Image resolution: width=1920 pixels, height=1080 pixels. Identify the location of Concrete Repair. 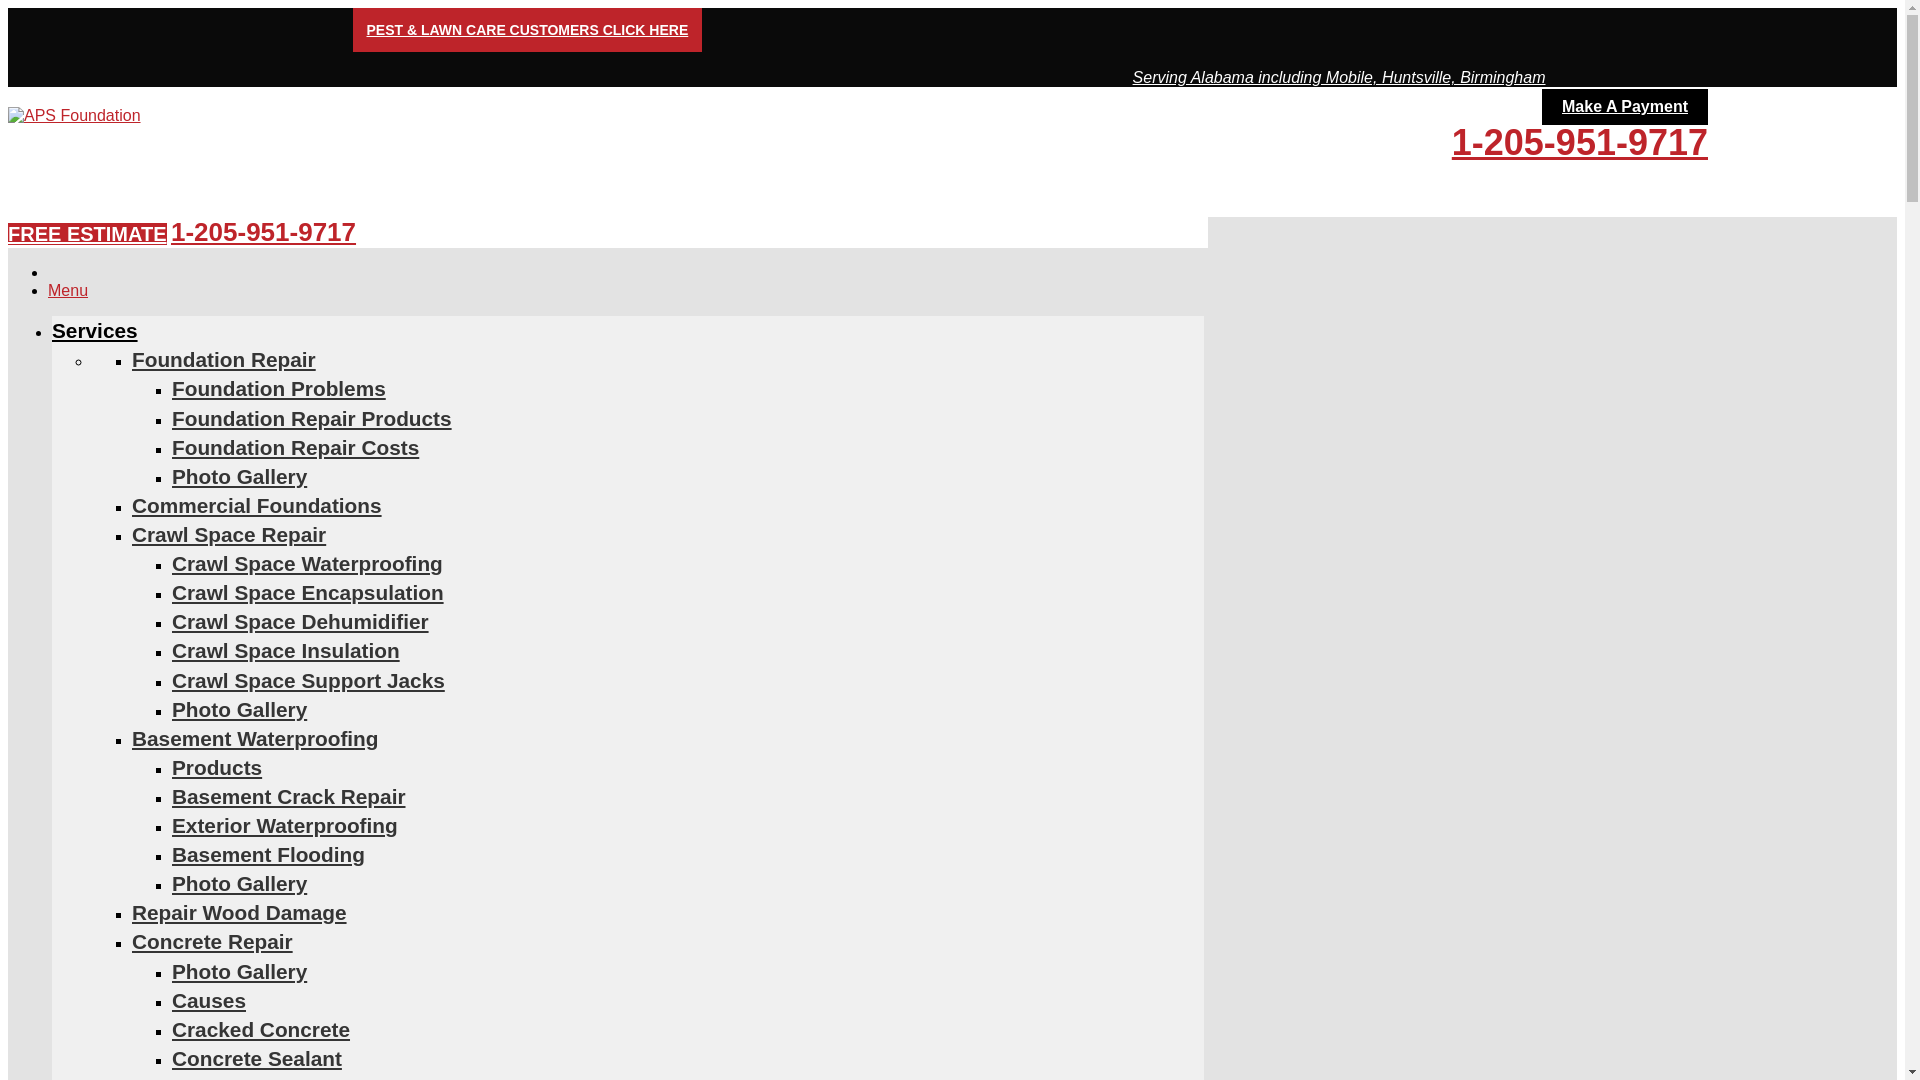
(212, 940).